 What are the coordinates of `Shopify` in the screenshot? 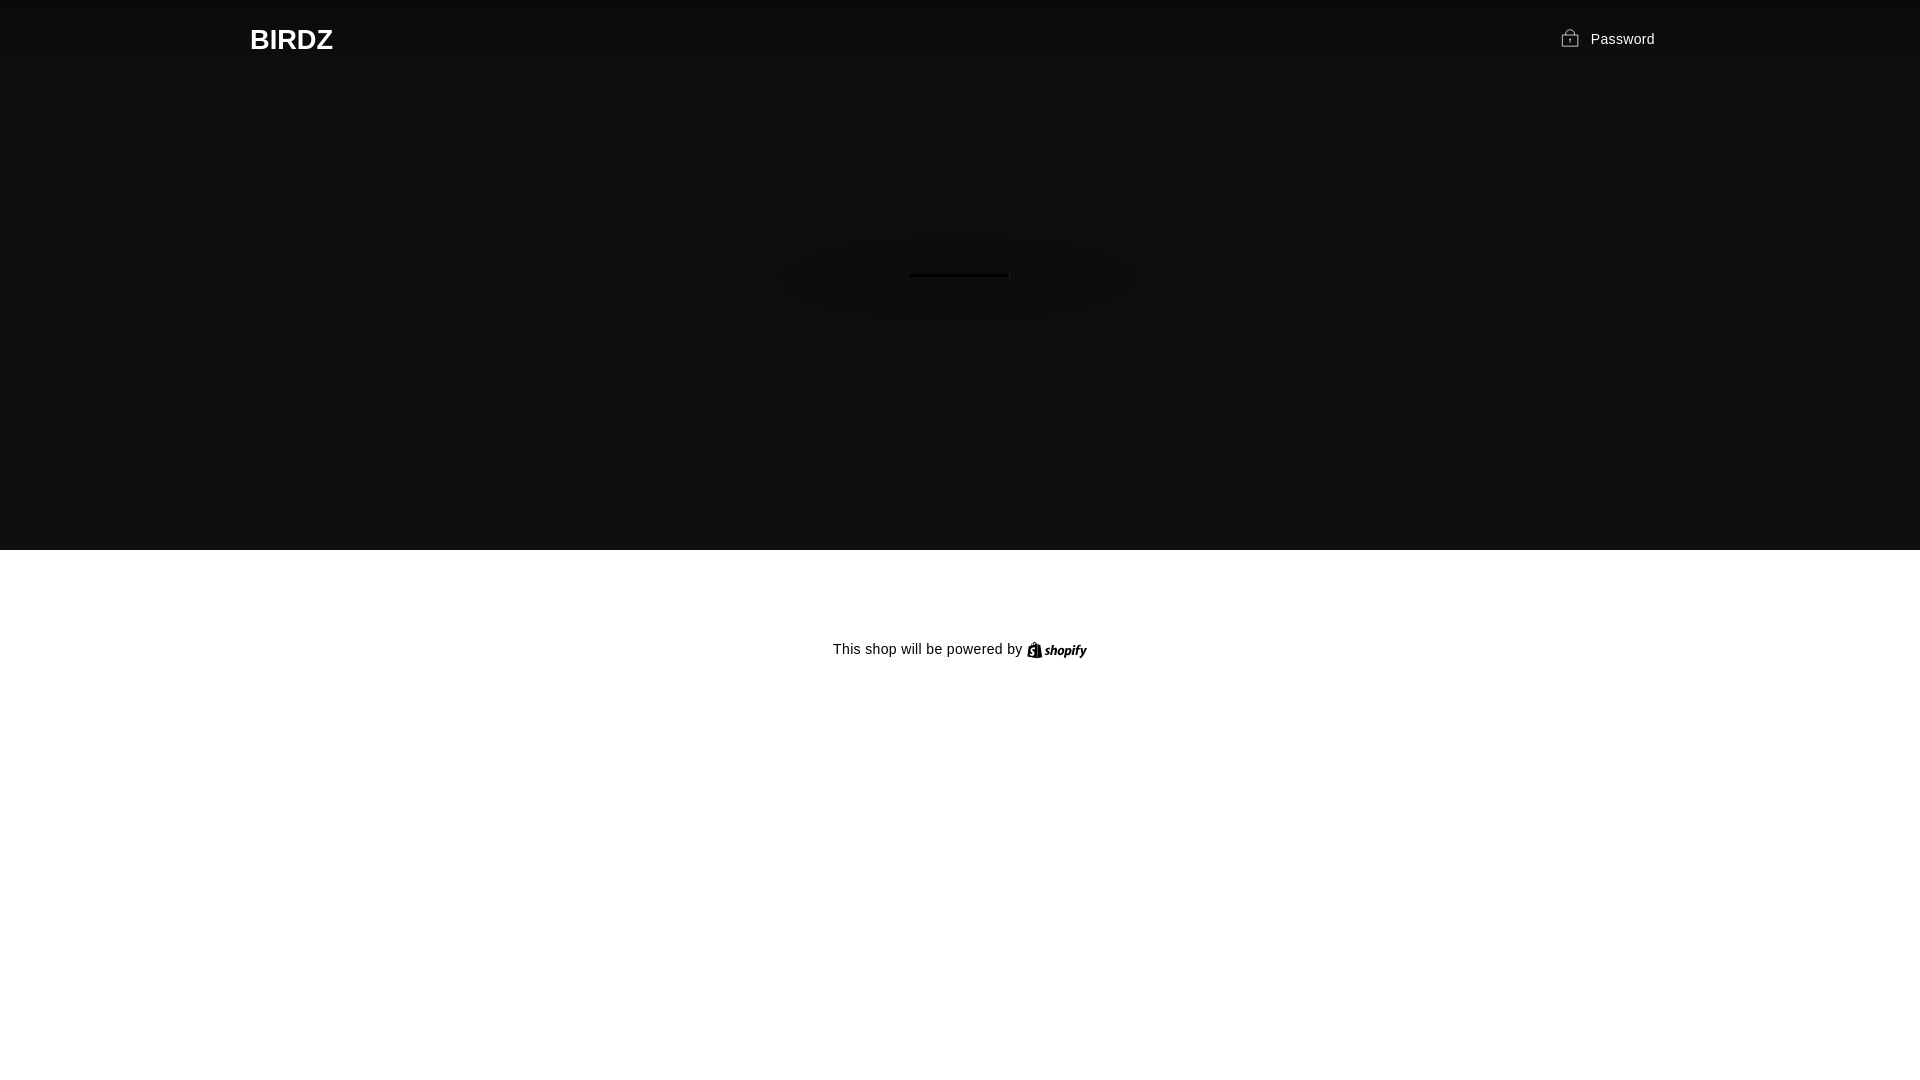 It's located at (1056, 648).